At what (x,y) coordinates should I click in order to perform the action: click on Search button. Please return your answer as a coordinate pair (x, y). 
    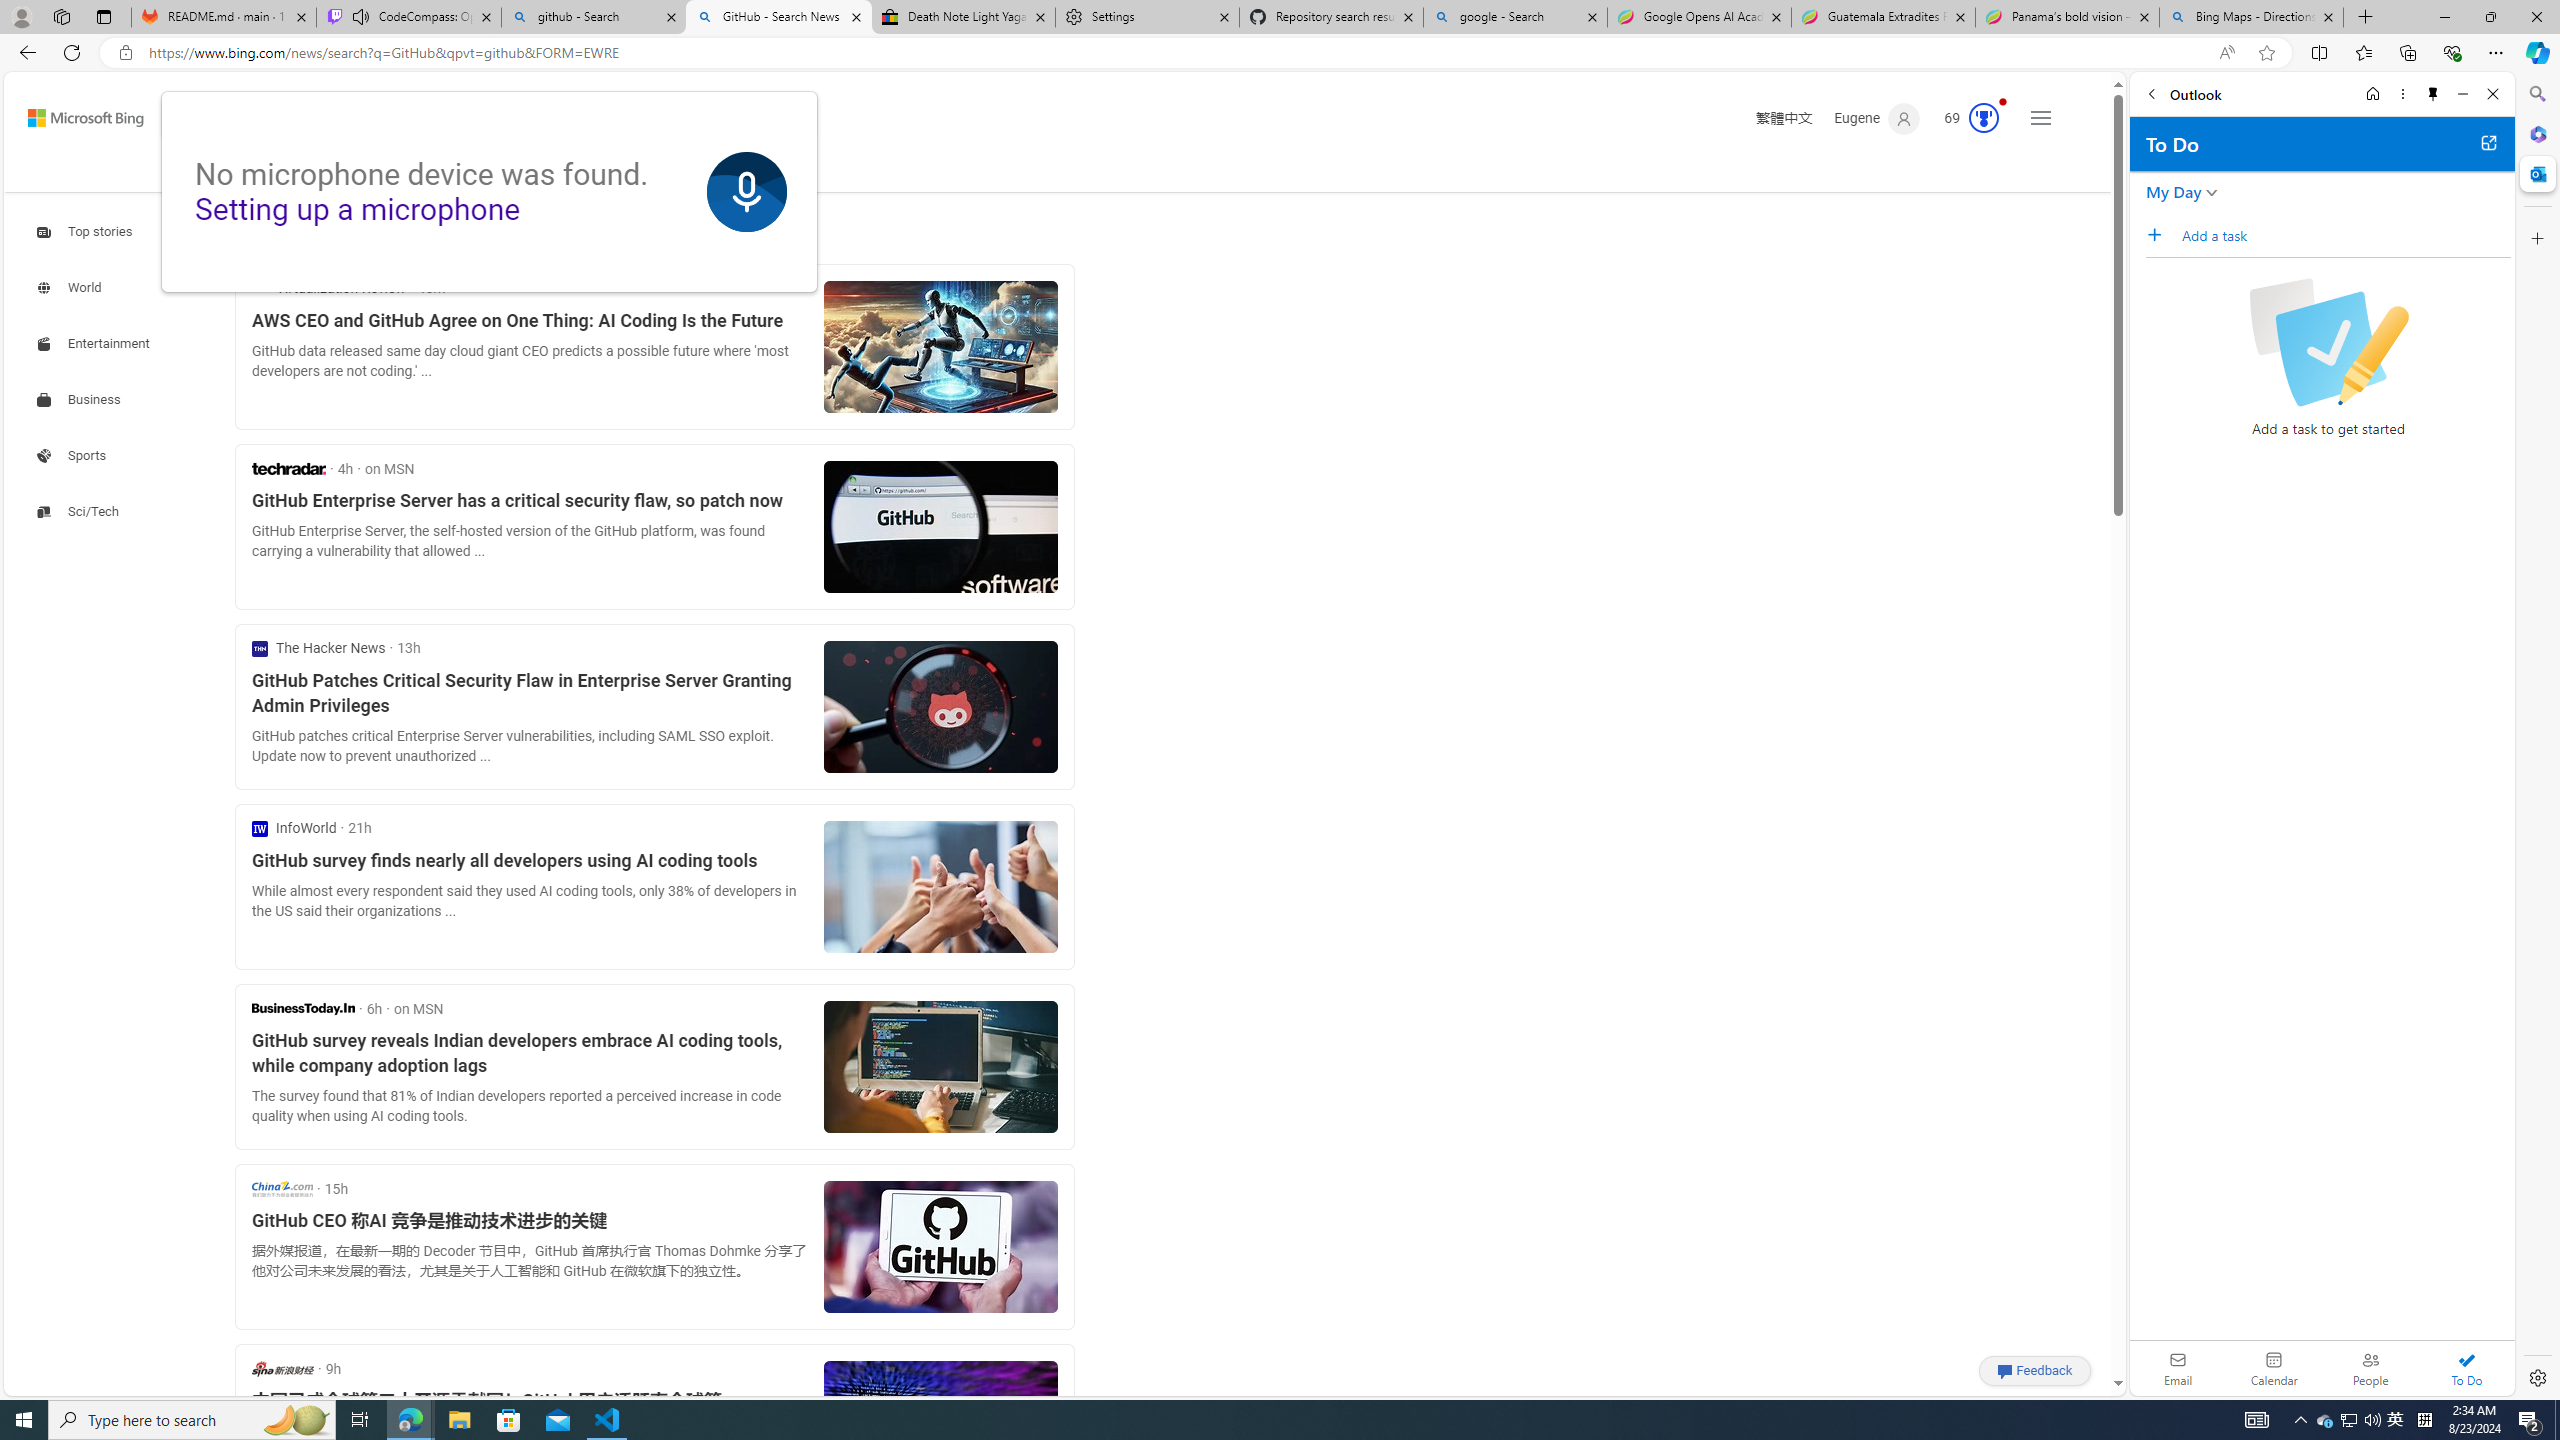
    Looking at the image, I should click on (787, 118).